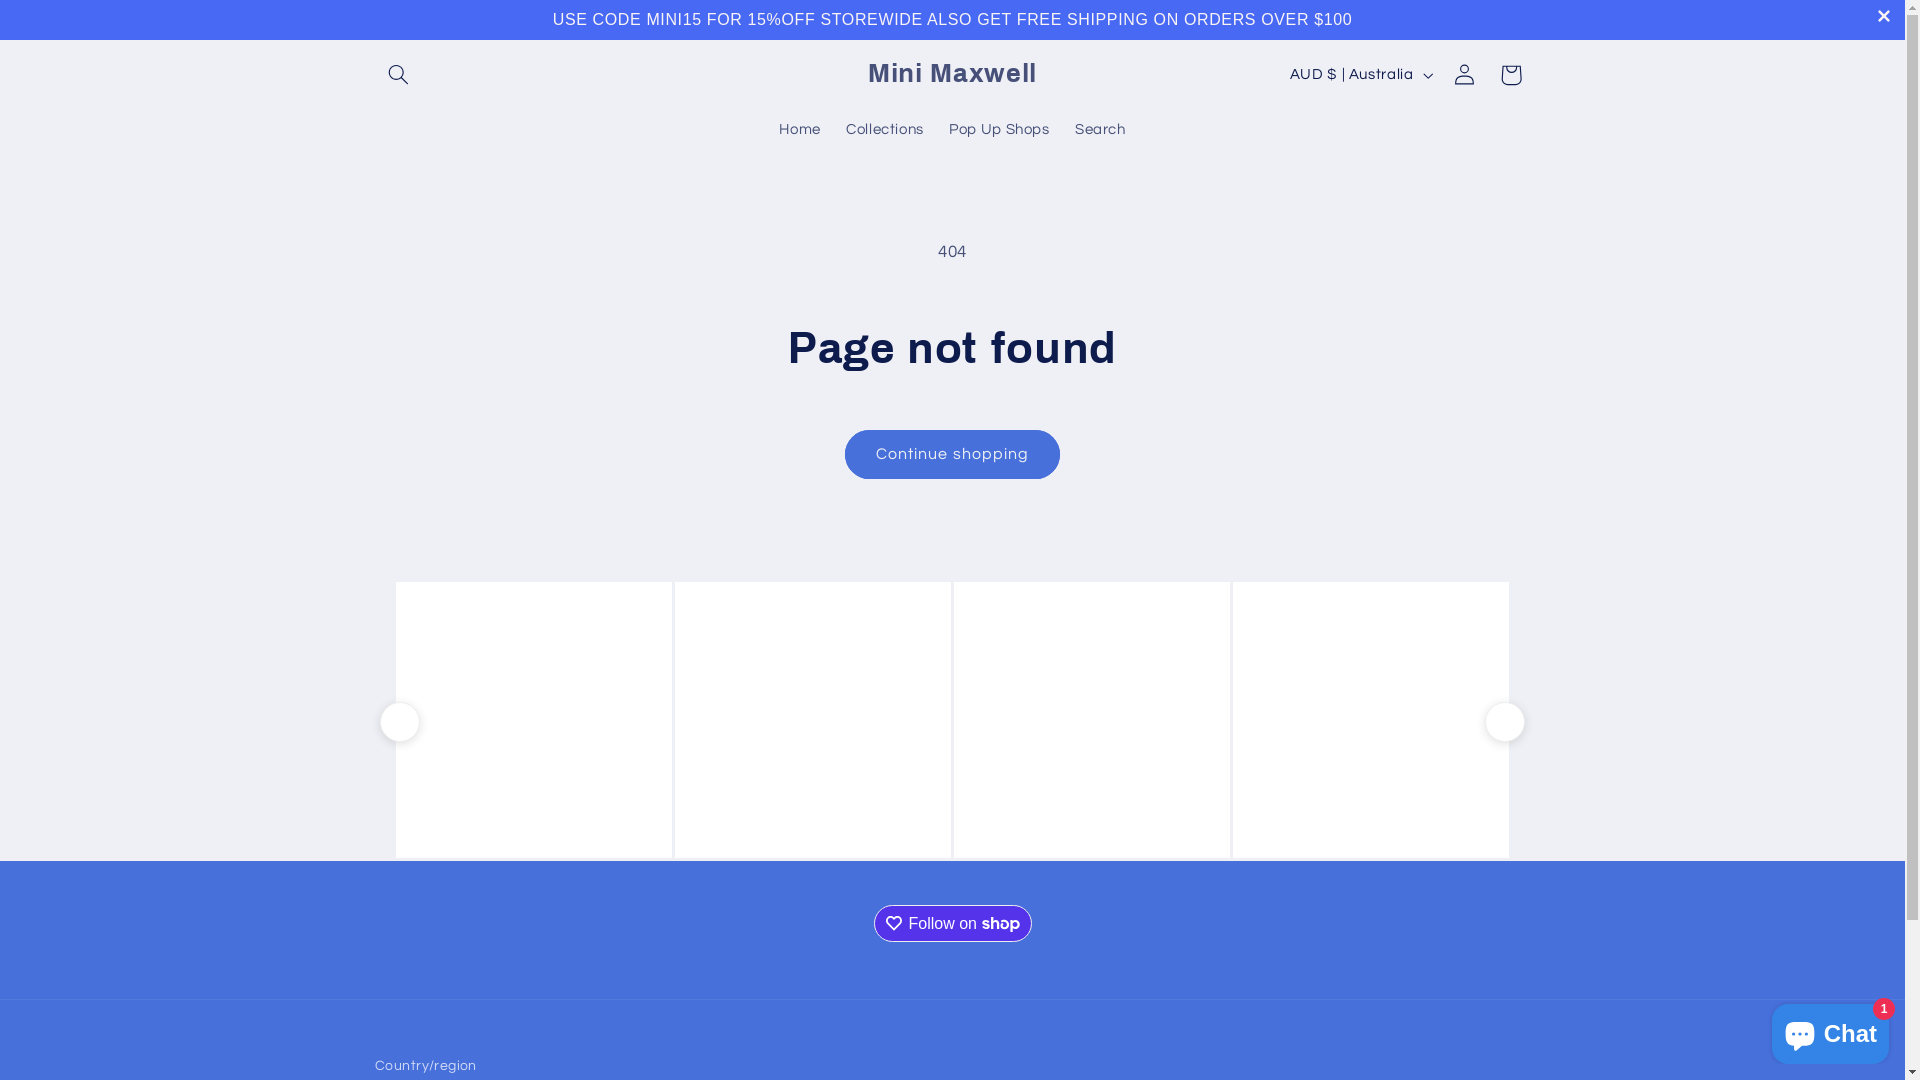 The image size is (1920, 1080). I want to click on Log in, so click(1465, 75).